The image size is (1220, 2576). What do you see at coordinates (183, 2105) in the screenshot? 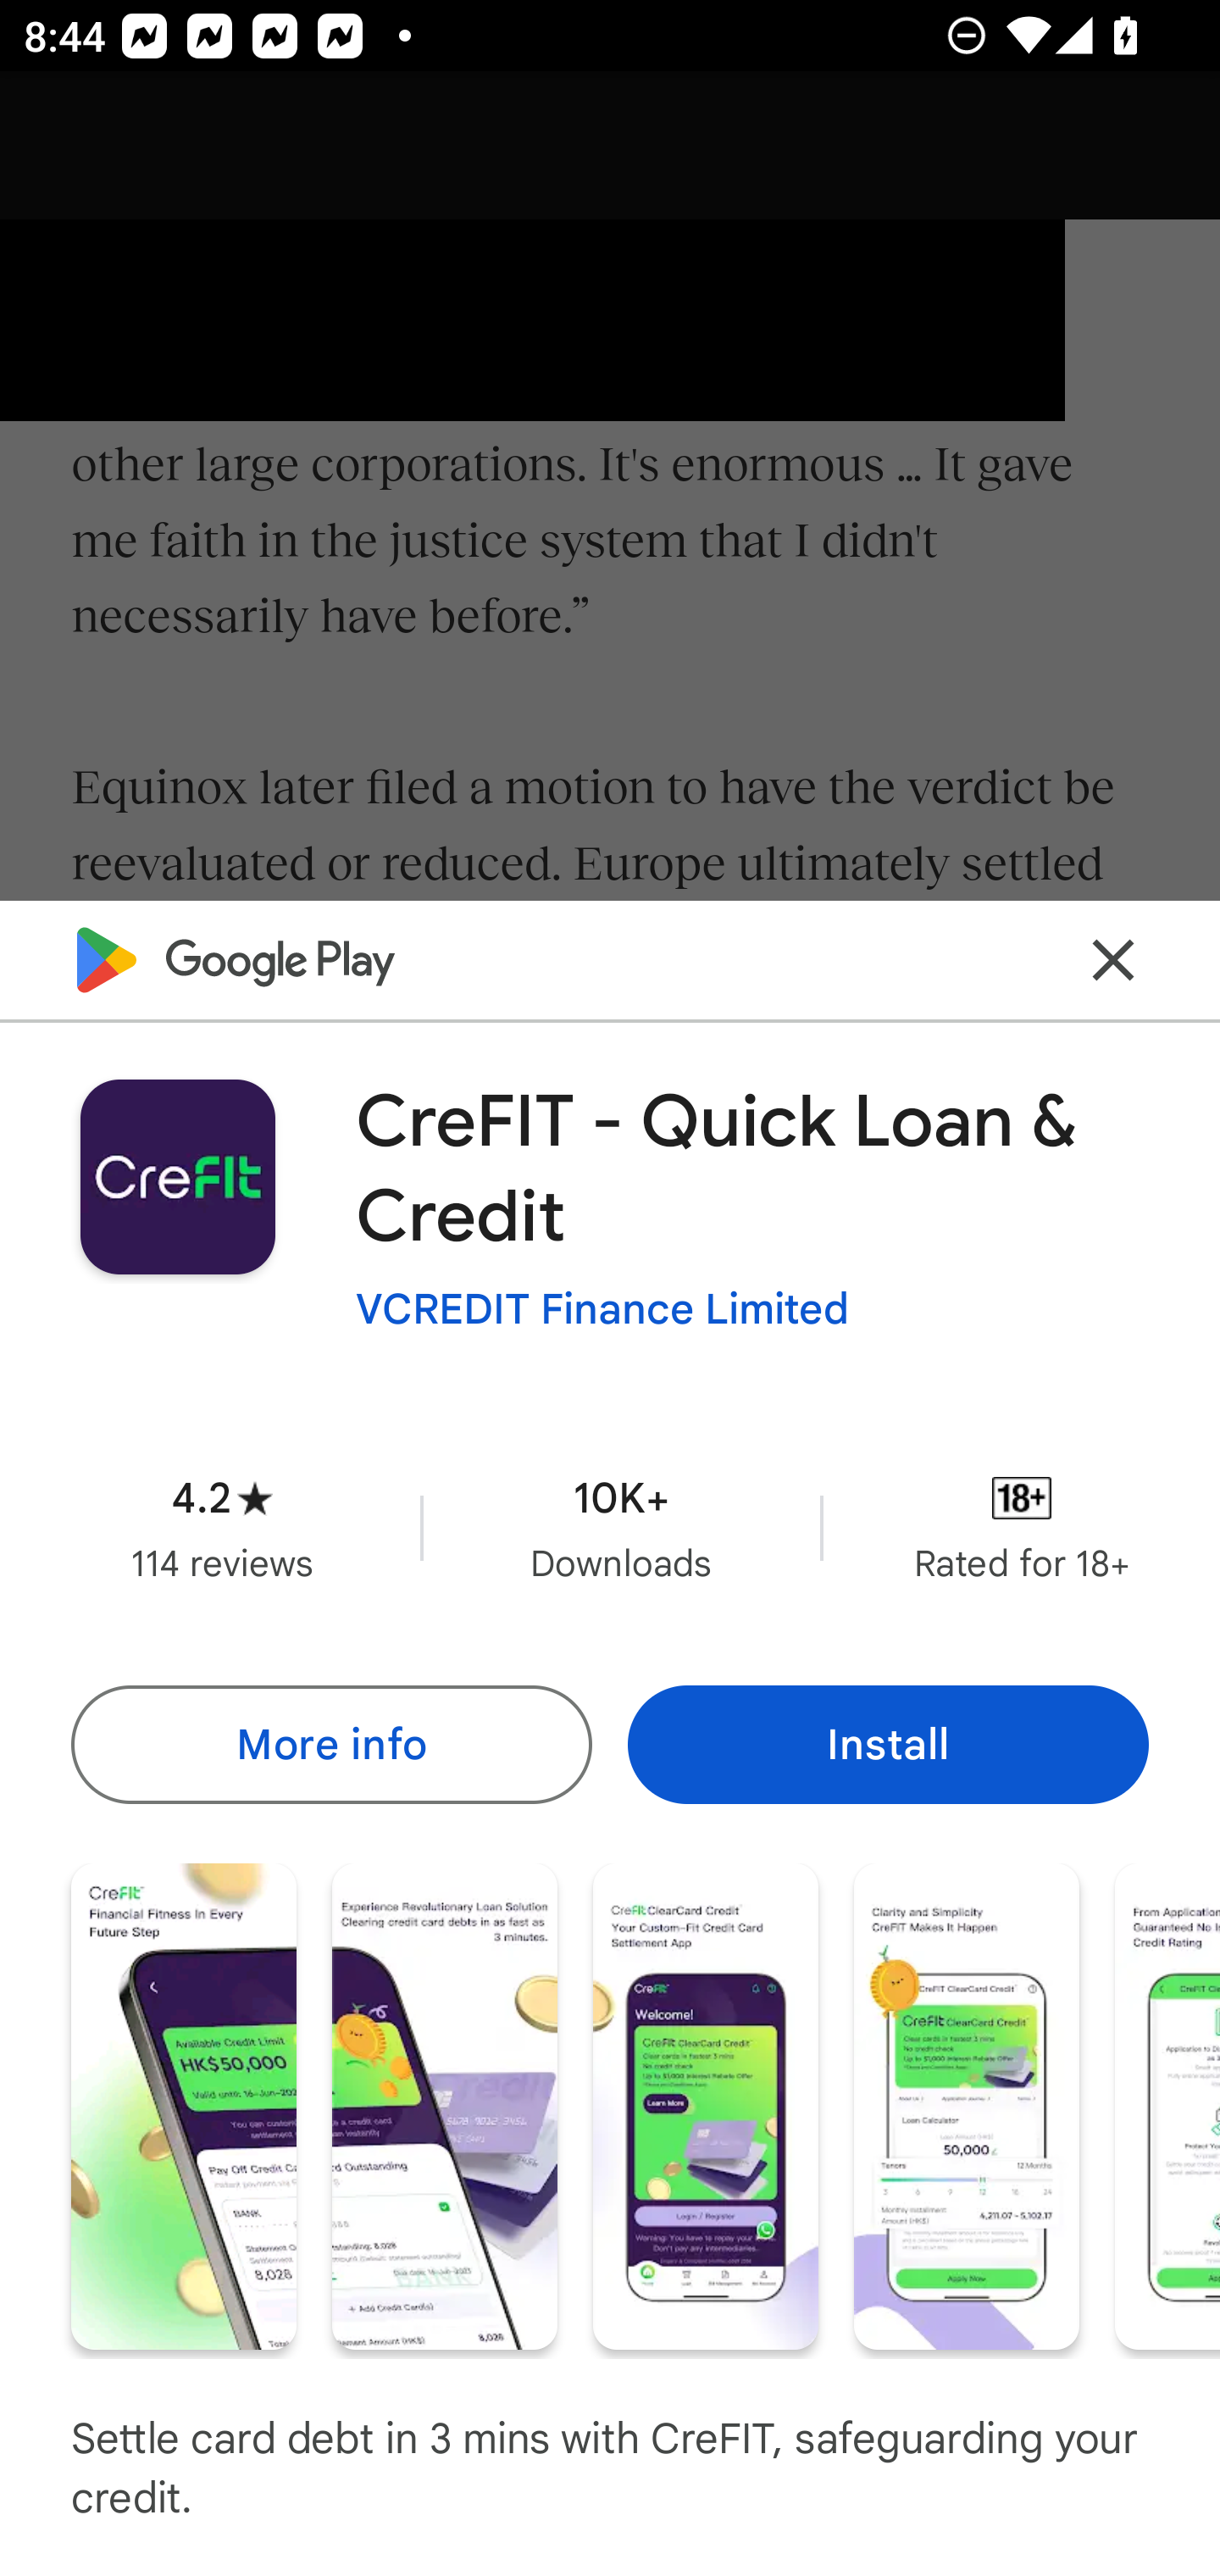
I see `Screenshot "1" of "6"` at bounding box center [183, 2105].